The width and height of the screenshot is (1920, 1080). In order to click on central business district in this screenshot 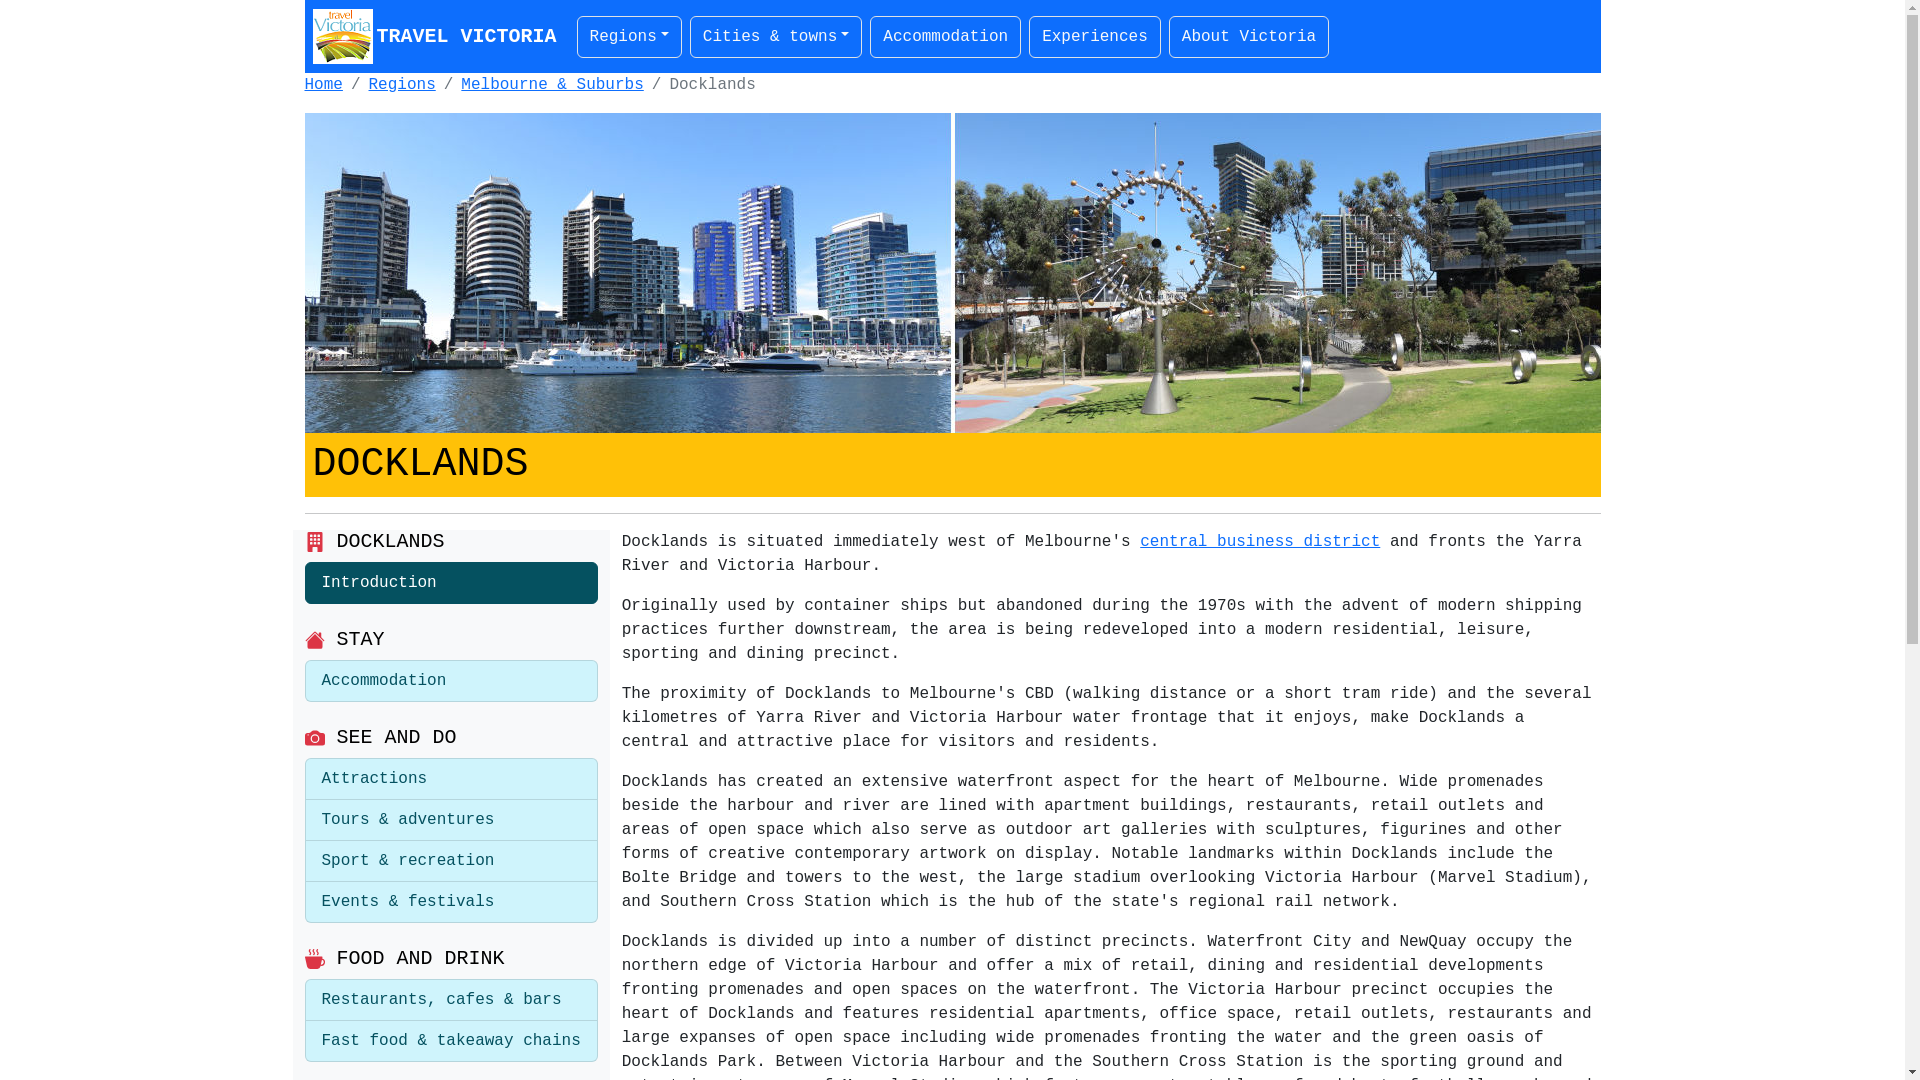, I will do `click(1260, 542)`.